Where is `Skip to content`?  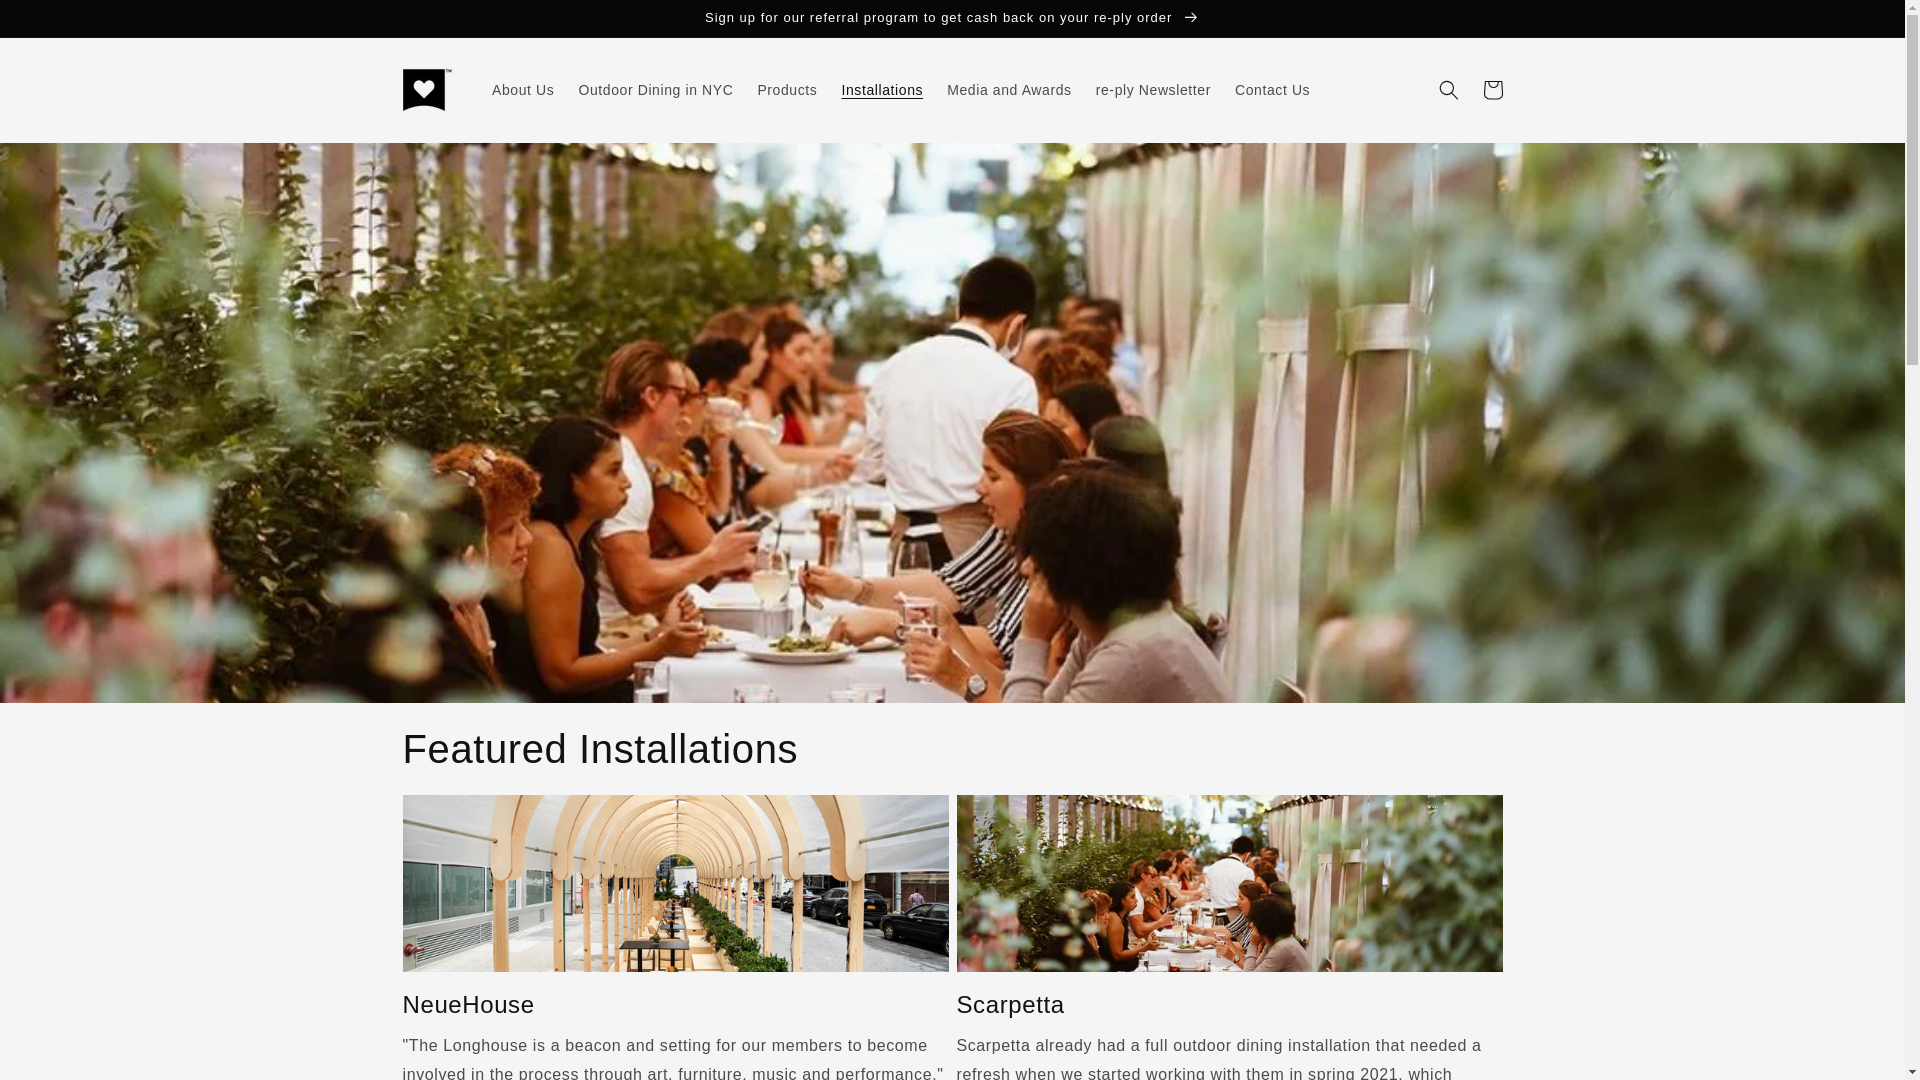 Skip to content is located at coordinates (60, 23).